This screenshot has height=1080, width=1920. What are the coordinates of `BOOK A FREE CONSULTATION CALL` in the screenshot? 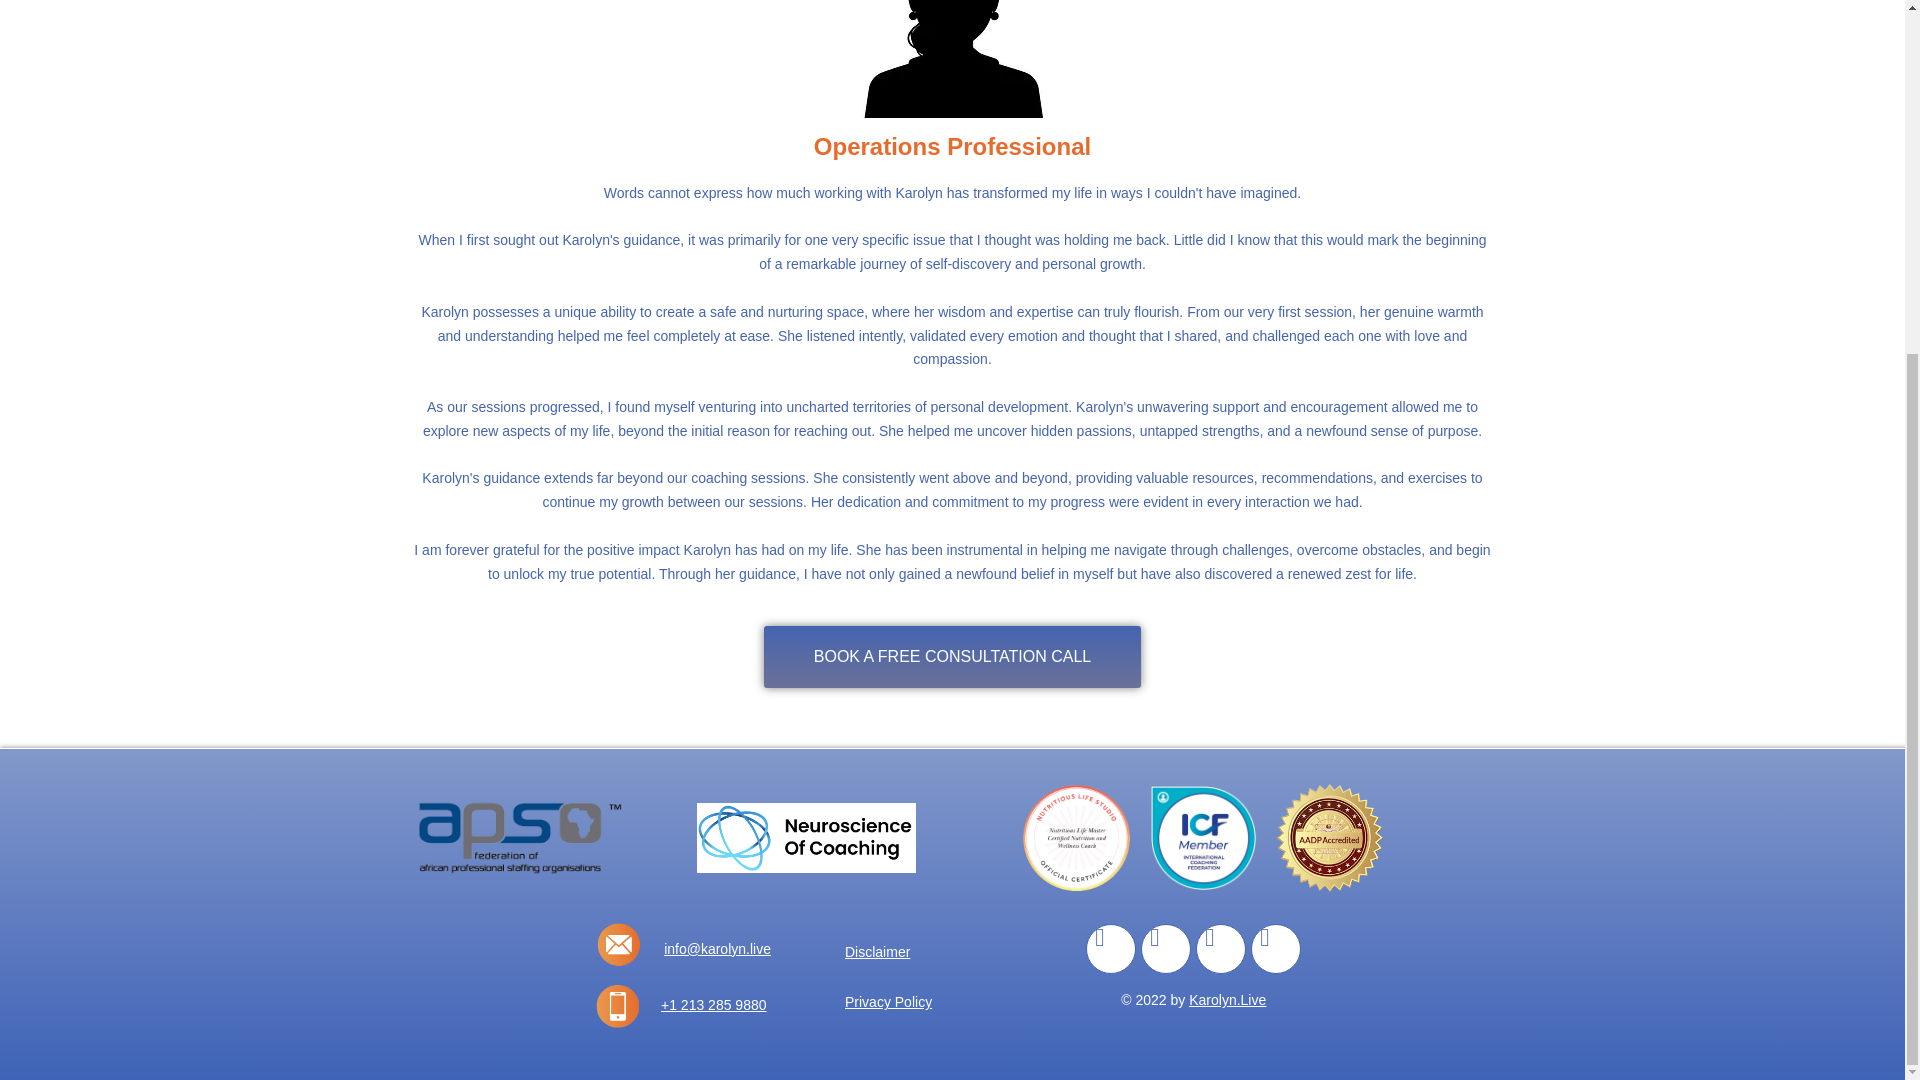 It's located at (952, 656).